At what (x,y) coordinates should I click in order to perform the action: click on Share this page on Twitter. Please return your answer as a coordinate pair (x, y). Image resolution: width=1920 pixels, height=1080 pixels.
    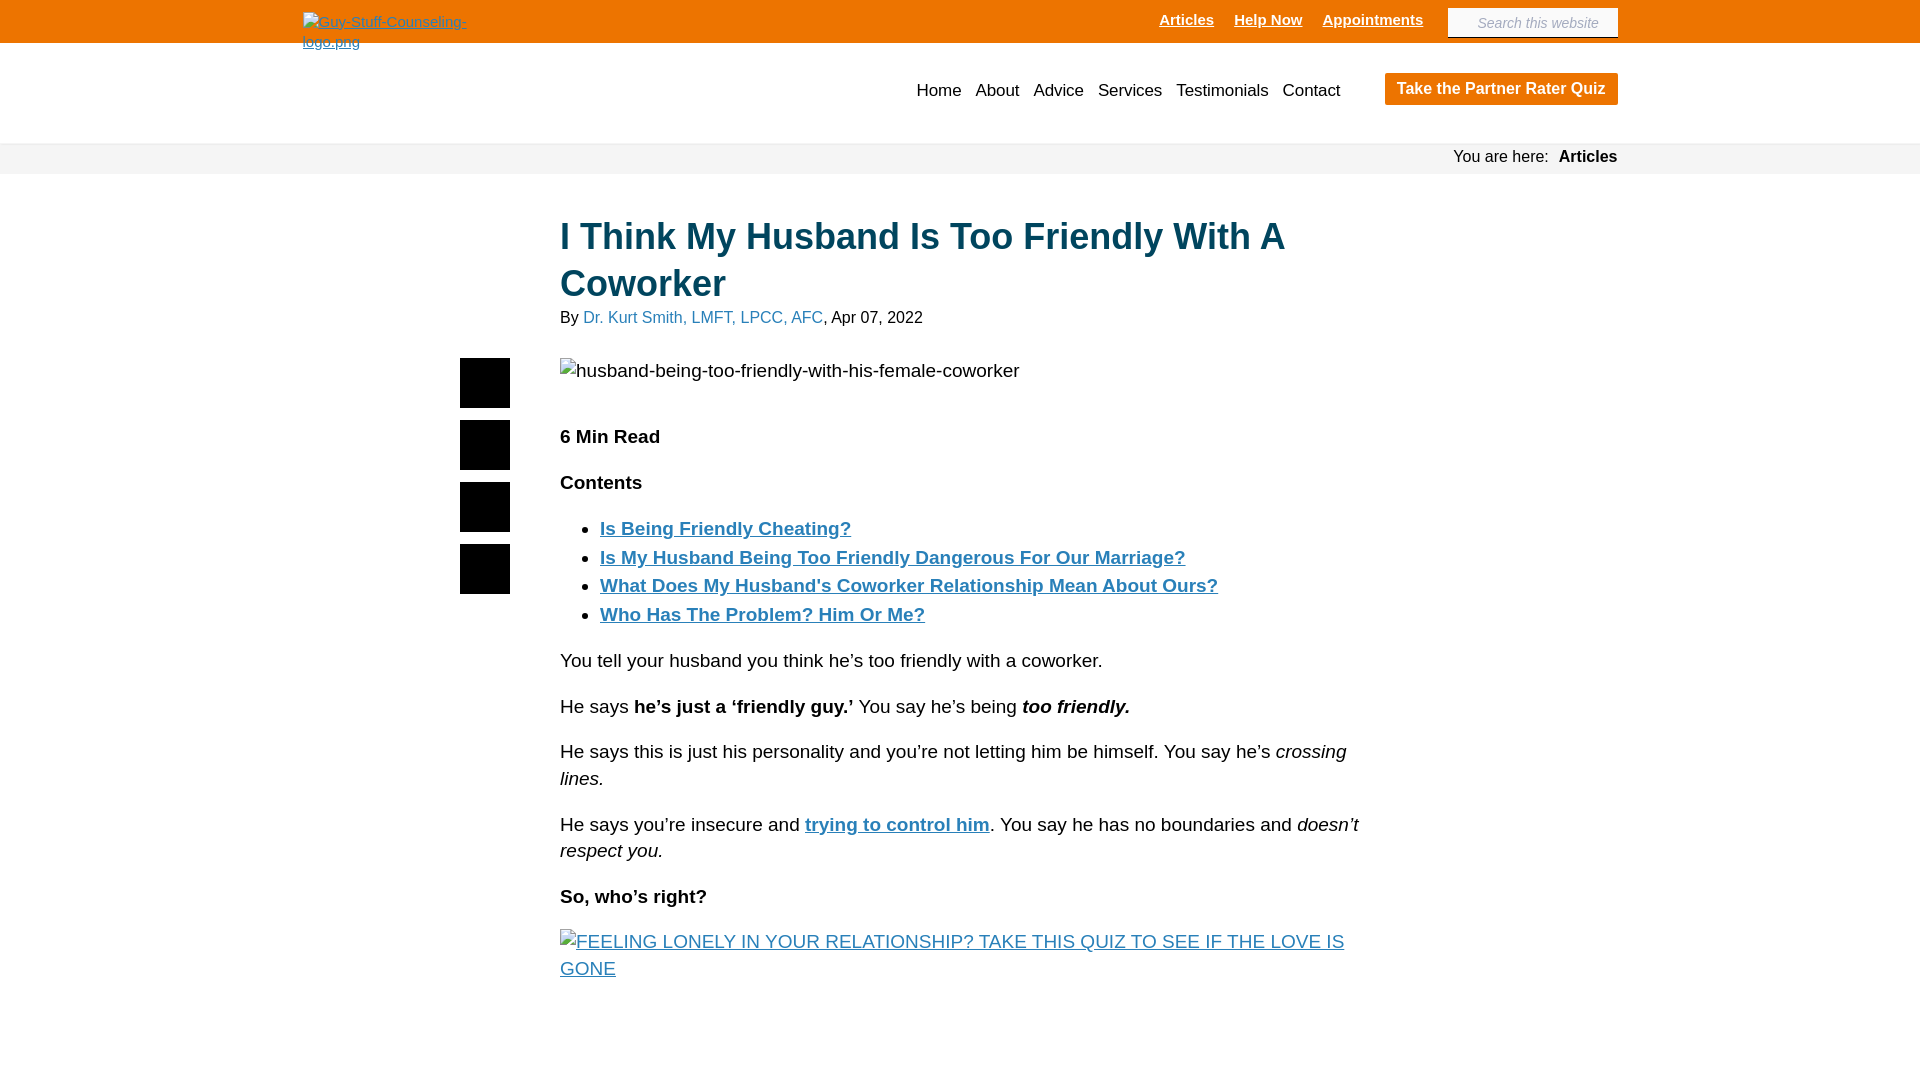
    Looking at the image, I should click on (485, 444).